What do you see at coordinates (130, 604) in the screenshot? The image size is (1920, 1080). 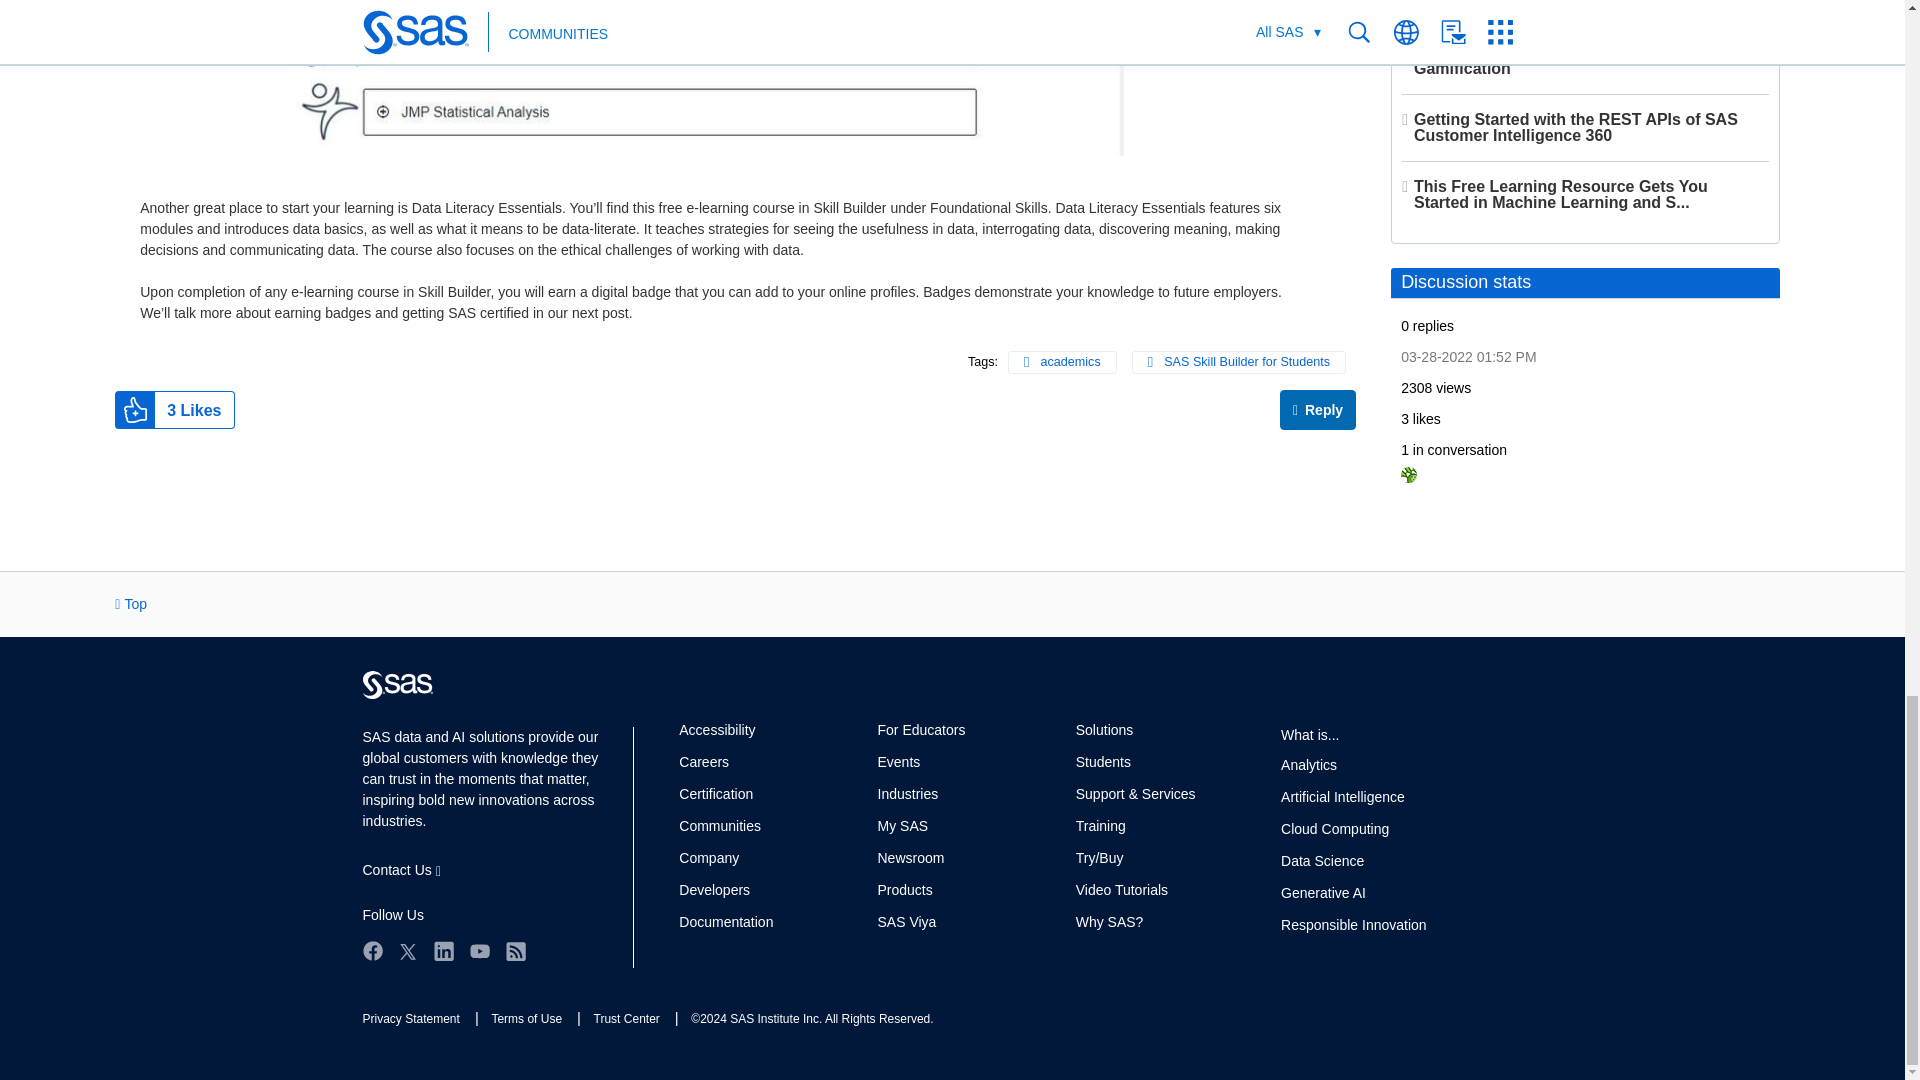 I see `Top` at bounding box center [130, 604].